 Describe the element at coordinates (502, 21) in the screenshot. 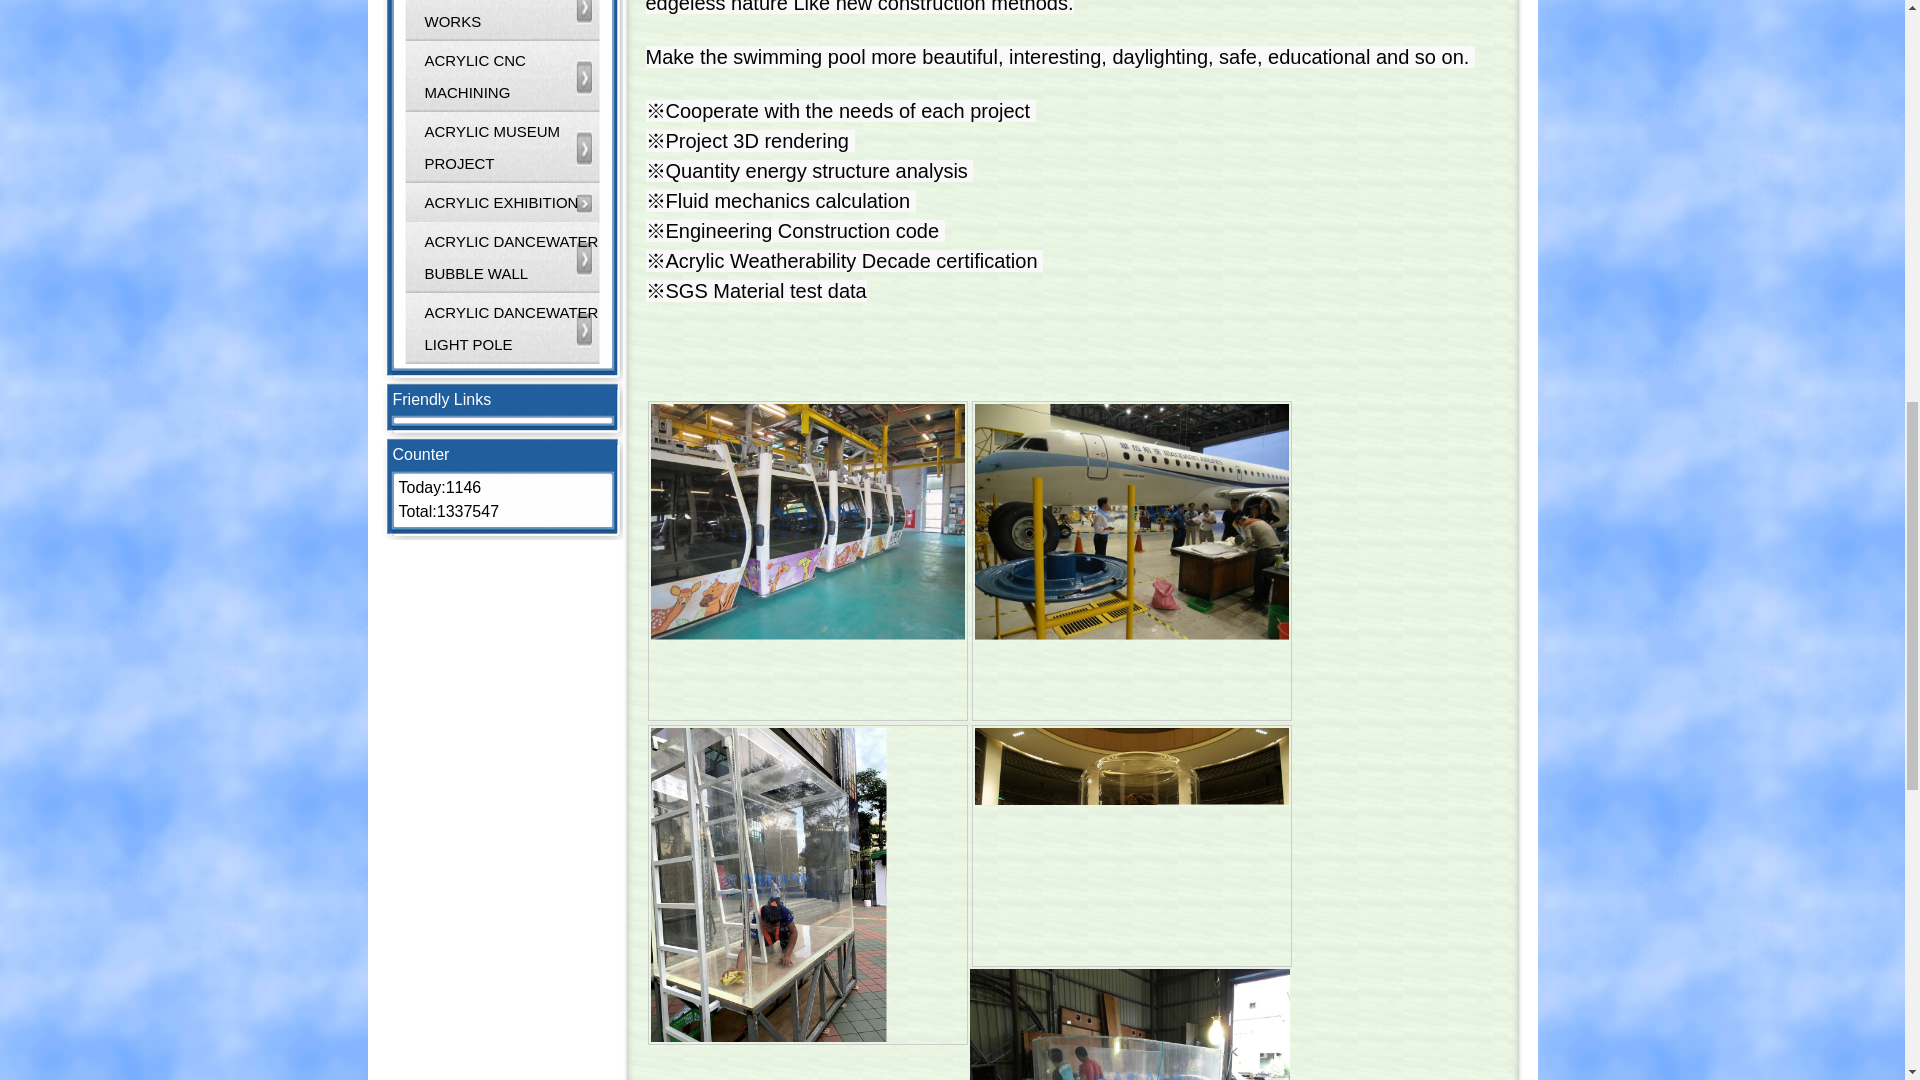

I see `ACRYLIC PUBLIC WORKS` at that location.